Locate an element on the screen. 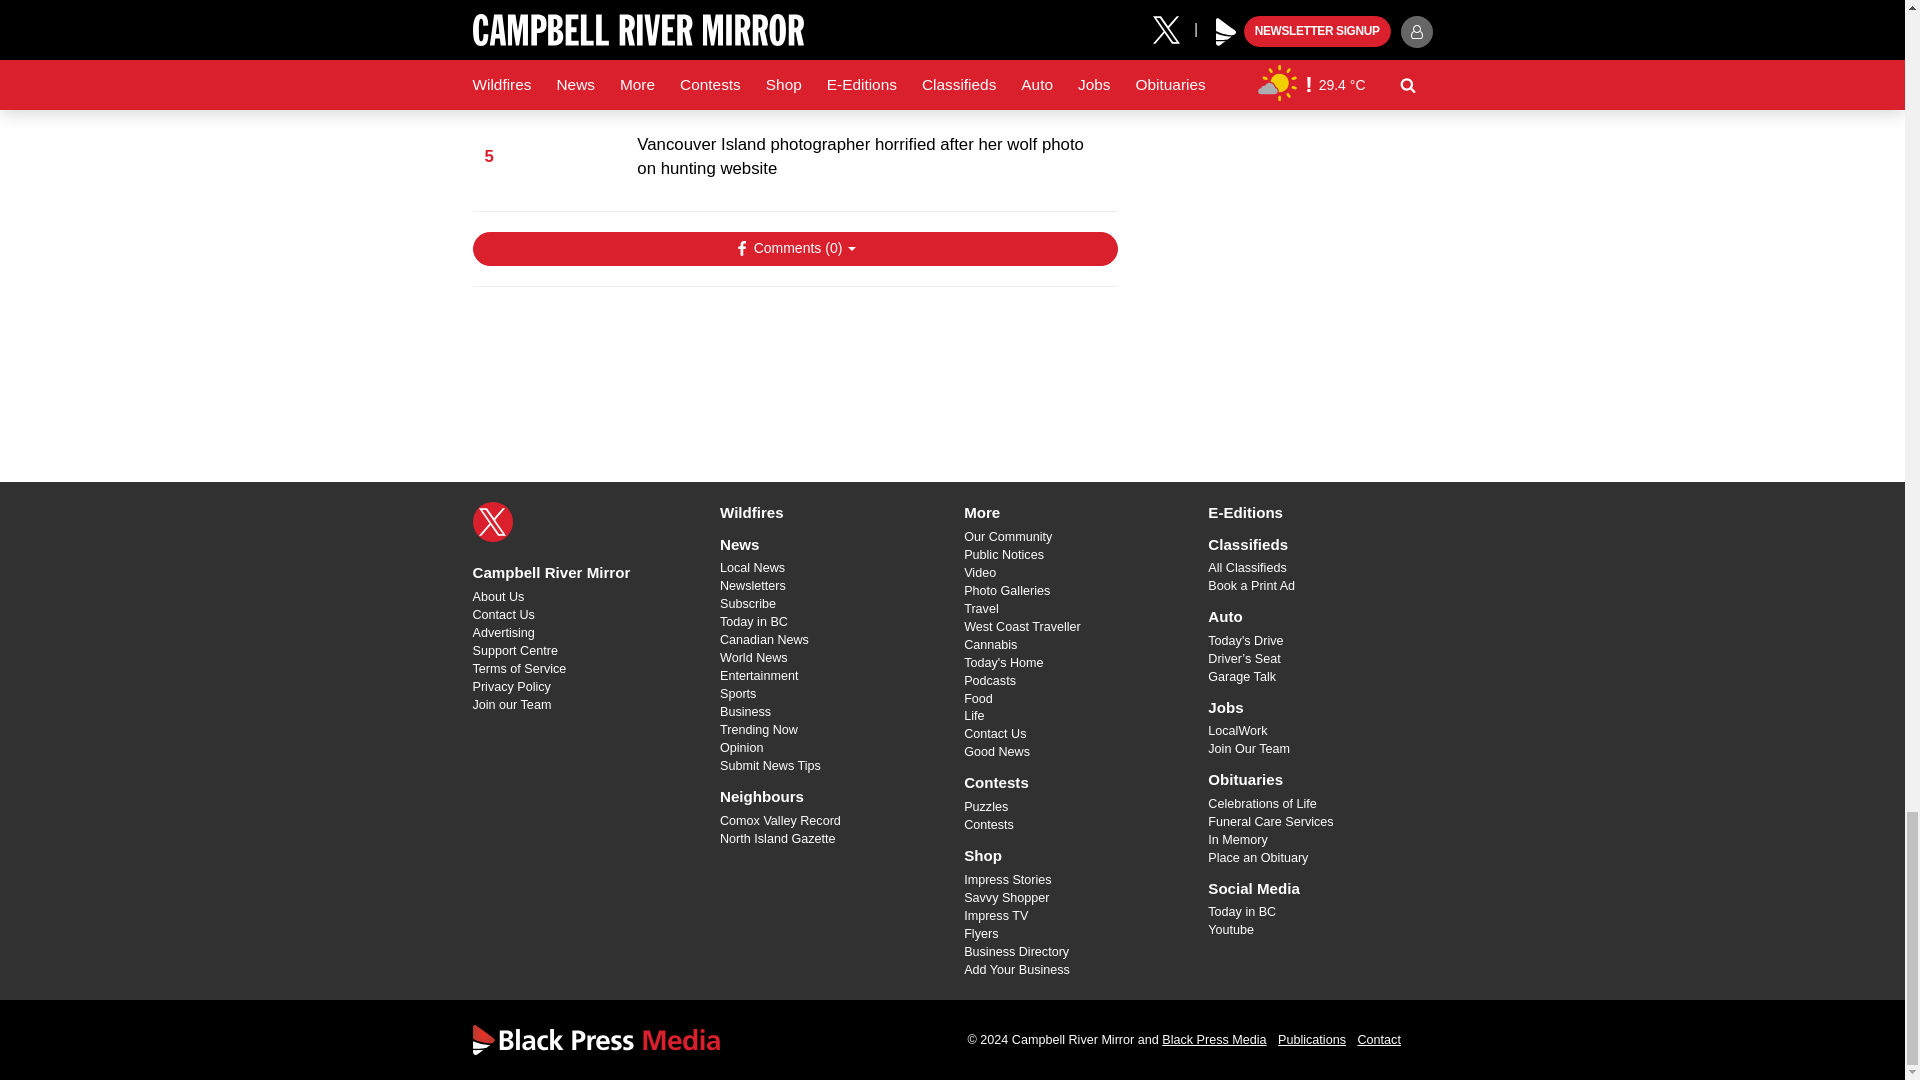 This screenshot has height=1080, width=1920. Show Comments is located at coordinates (794, 248).